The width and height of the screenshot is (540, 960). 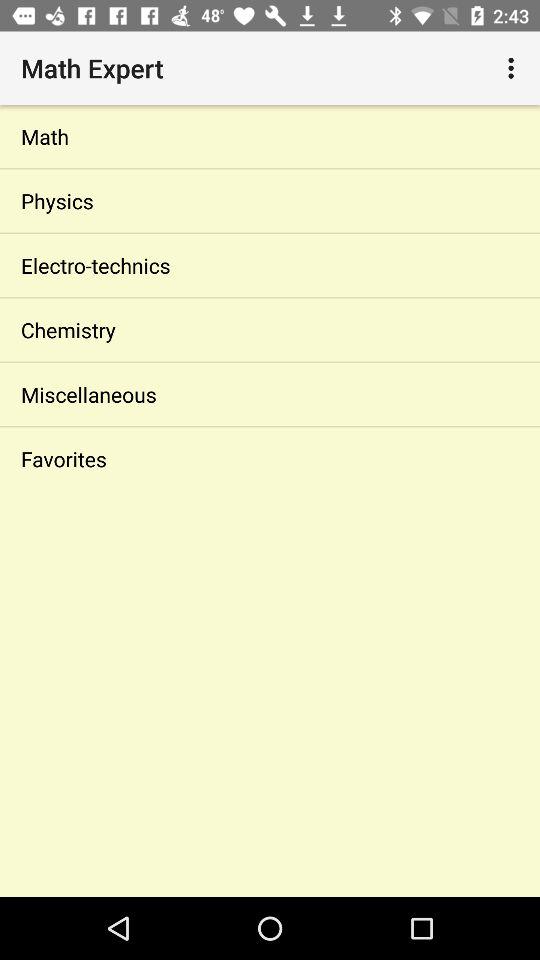 What do you see at coordinates (270, 458) in the screenshot?
I see `turn on the icon below miscellaneous icon` at bounding box center [270, 458].